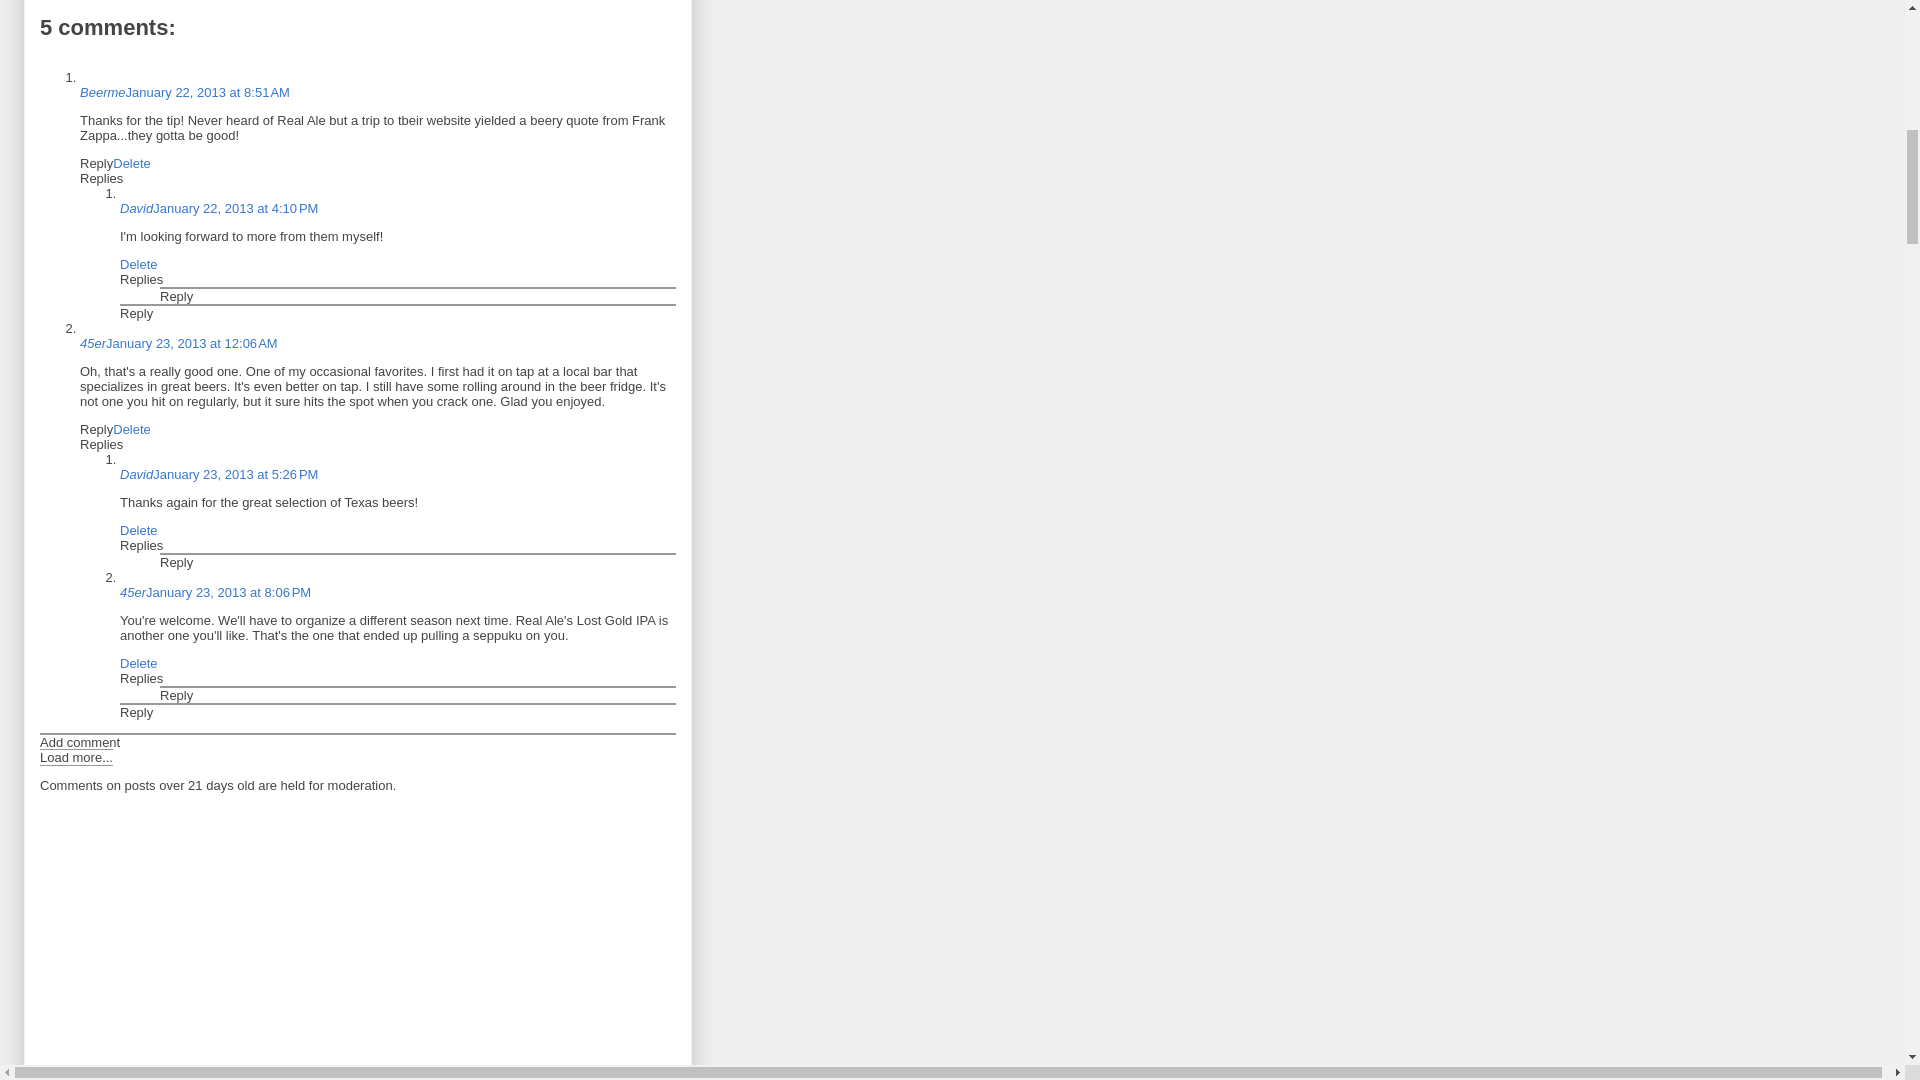 The height and width of the screenshot is (1080, 1920). What do you see at coordinates (132, 430) in the screenshot?
I see `Delete` at bounding box center [132, 430].